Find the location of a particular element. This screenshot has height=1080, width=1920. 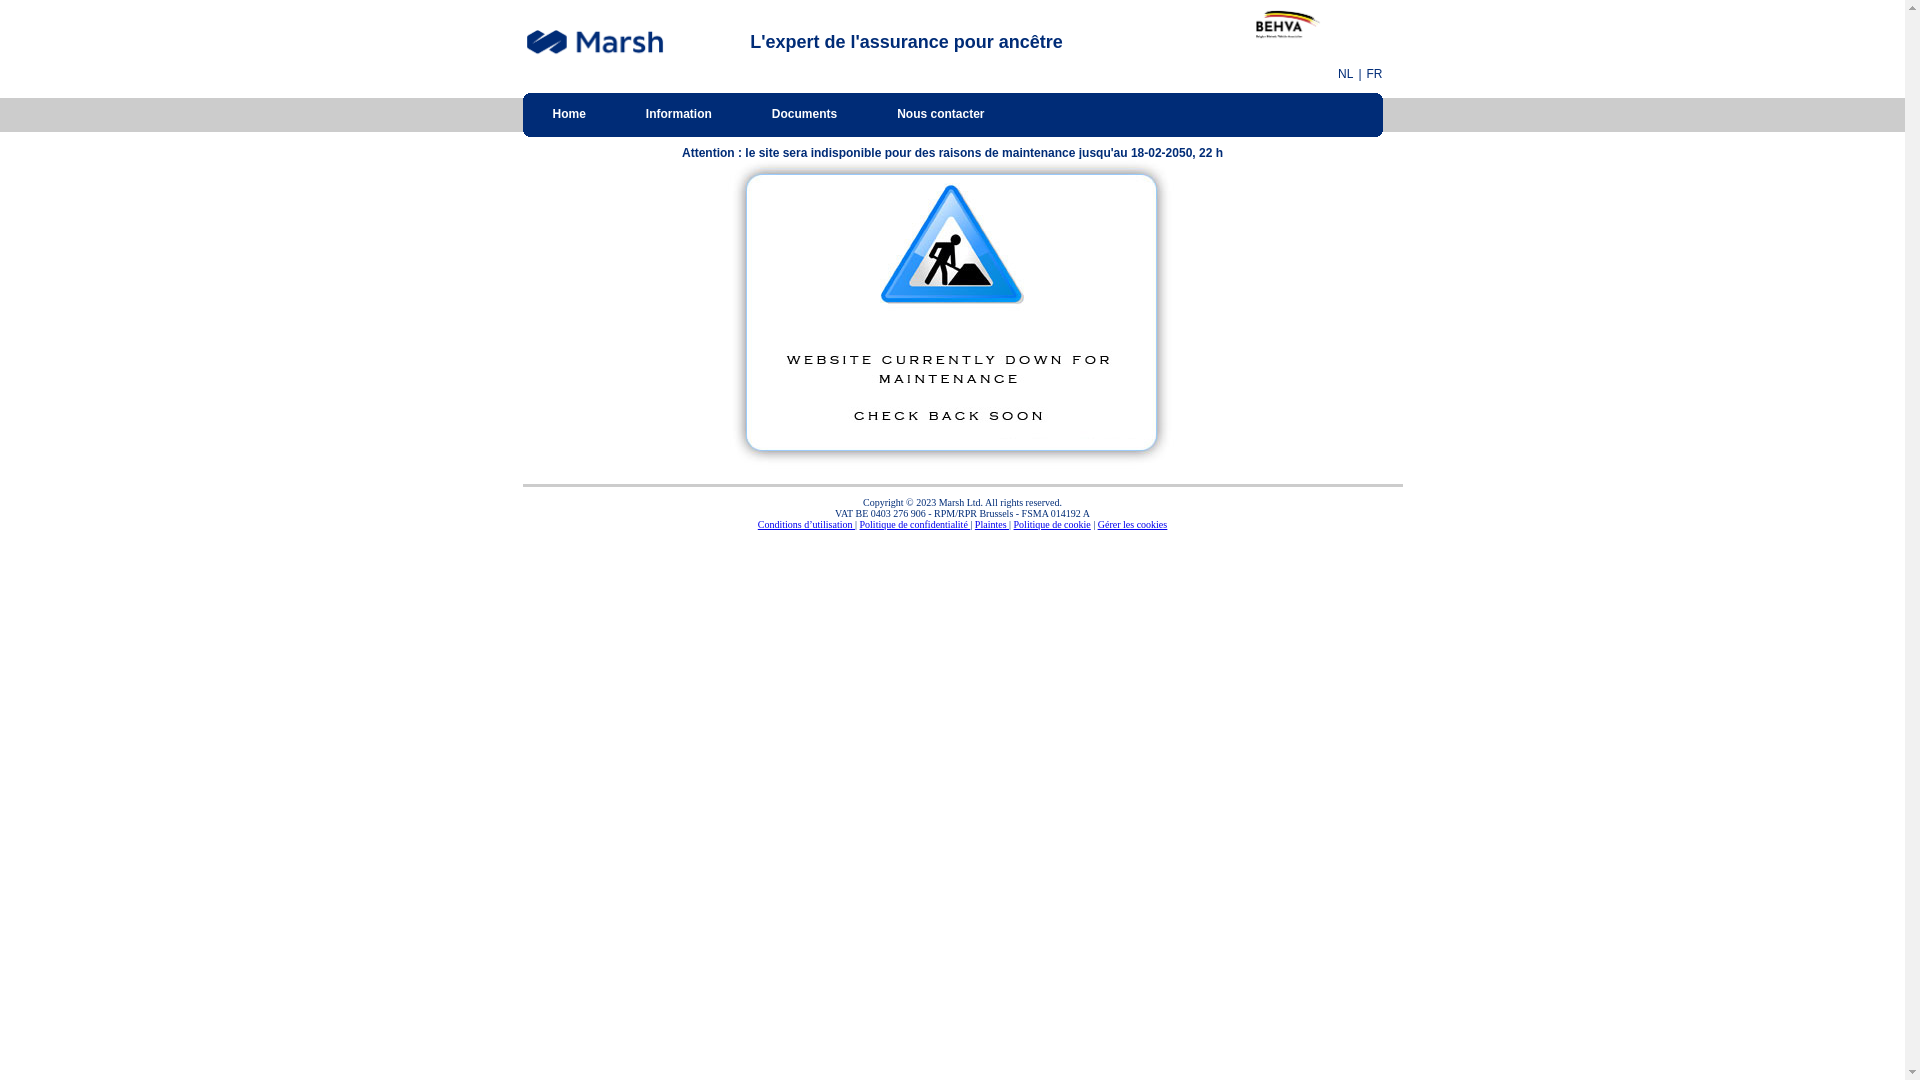

FR is located at coordinates (1374, 74).